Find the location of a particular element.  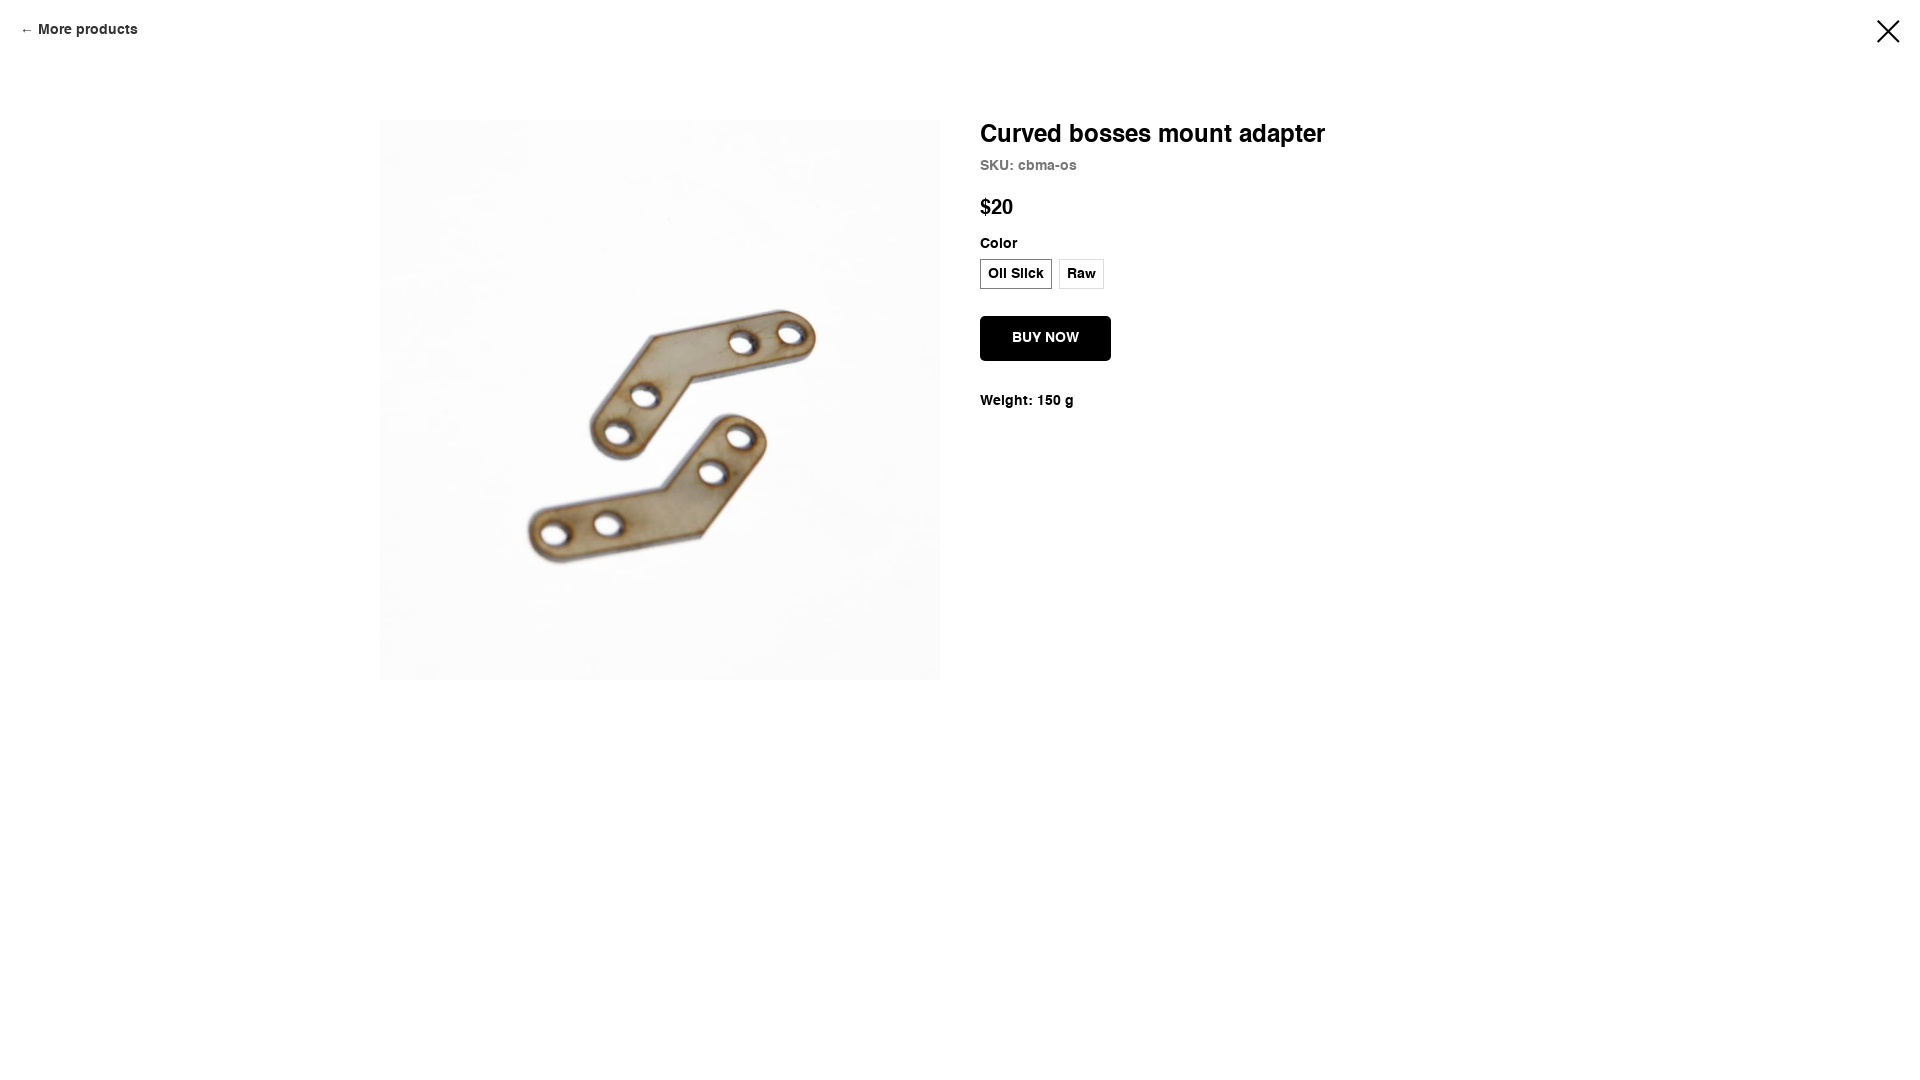

More products is located at coordinates (79, 31).